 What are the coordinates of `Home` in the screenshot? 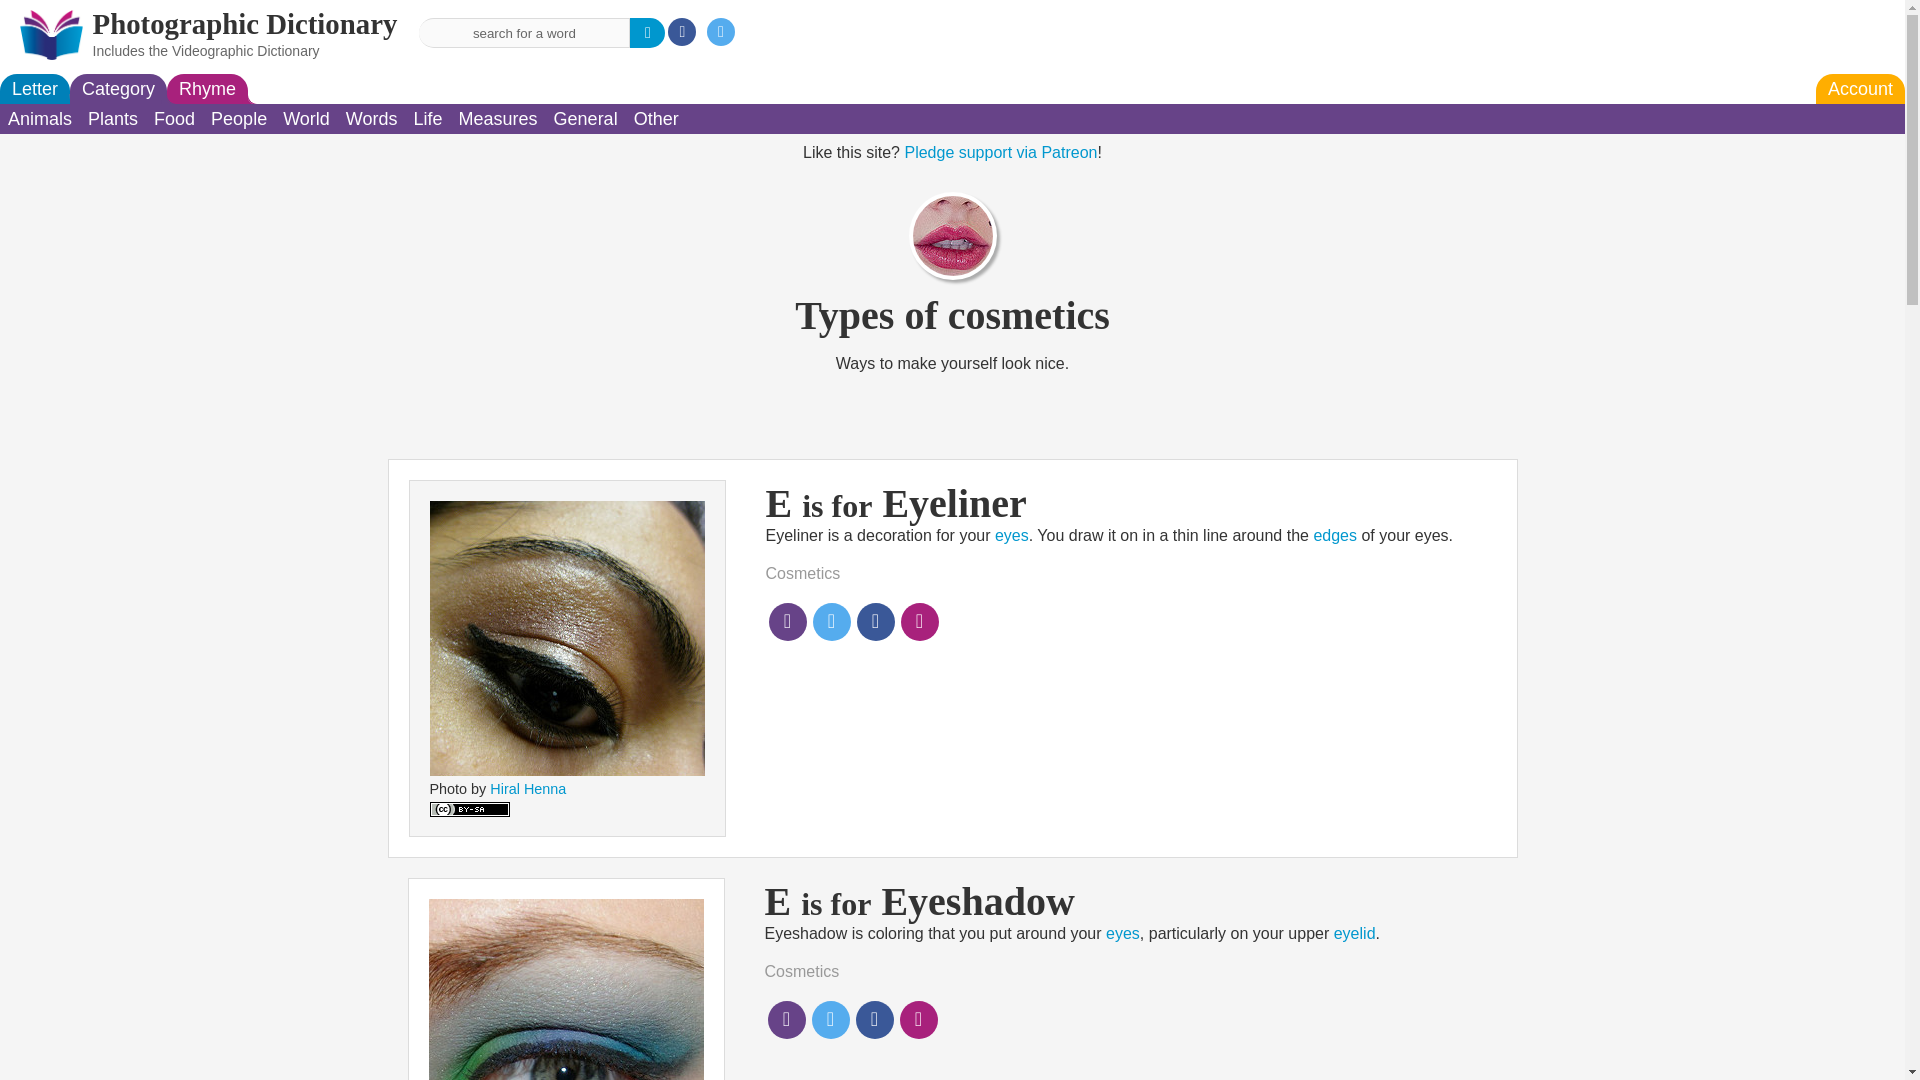 It's located at (244, 23).